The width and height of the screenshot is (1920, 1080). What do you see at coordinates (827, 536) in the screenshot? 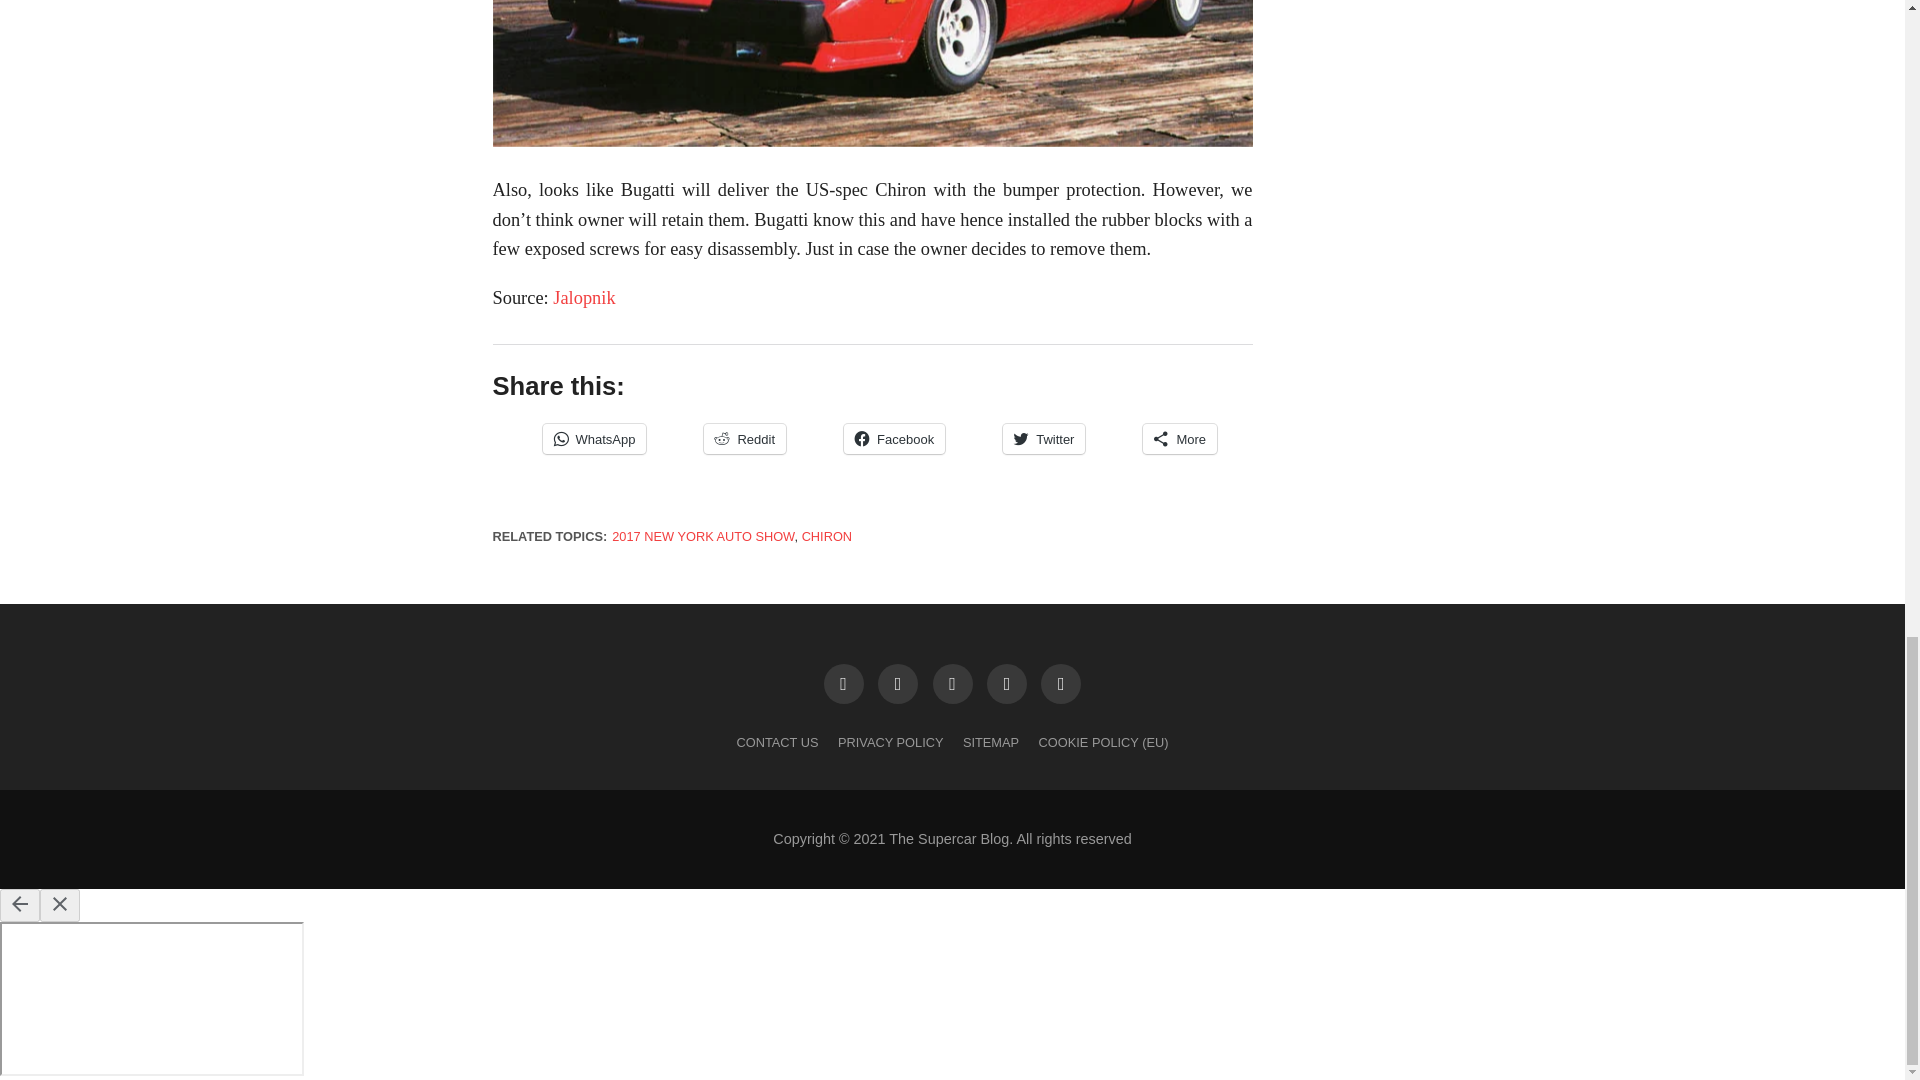
I see `CHIRON` at bounding box center [827, 536].